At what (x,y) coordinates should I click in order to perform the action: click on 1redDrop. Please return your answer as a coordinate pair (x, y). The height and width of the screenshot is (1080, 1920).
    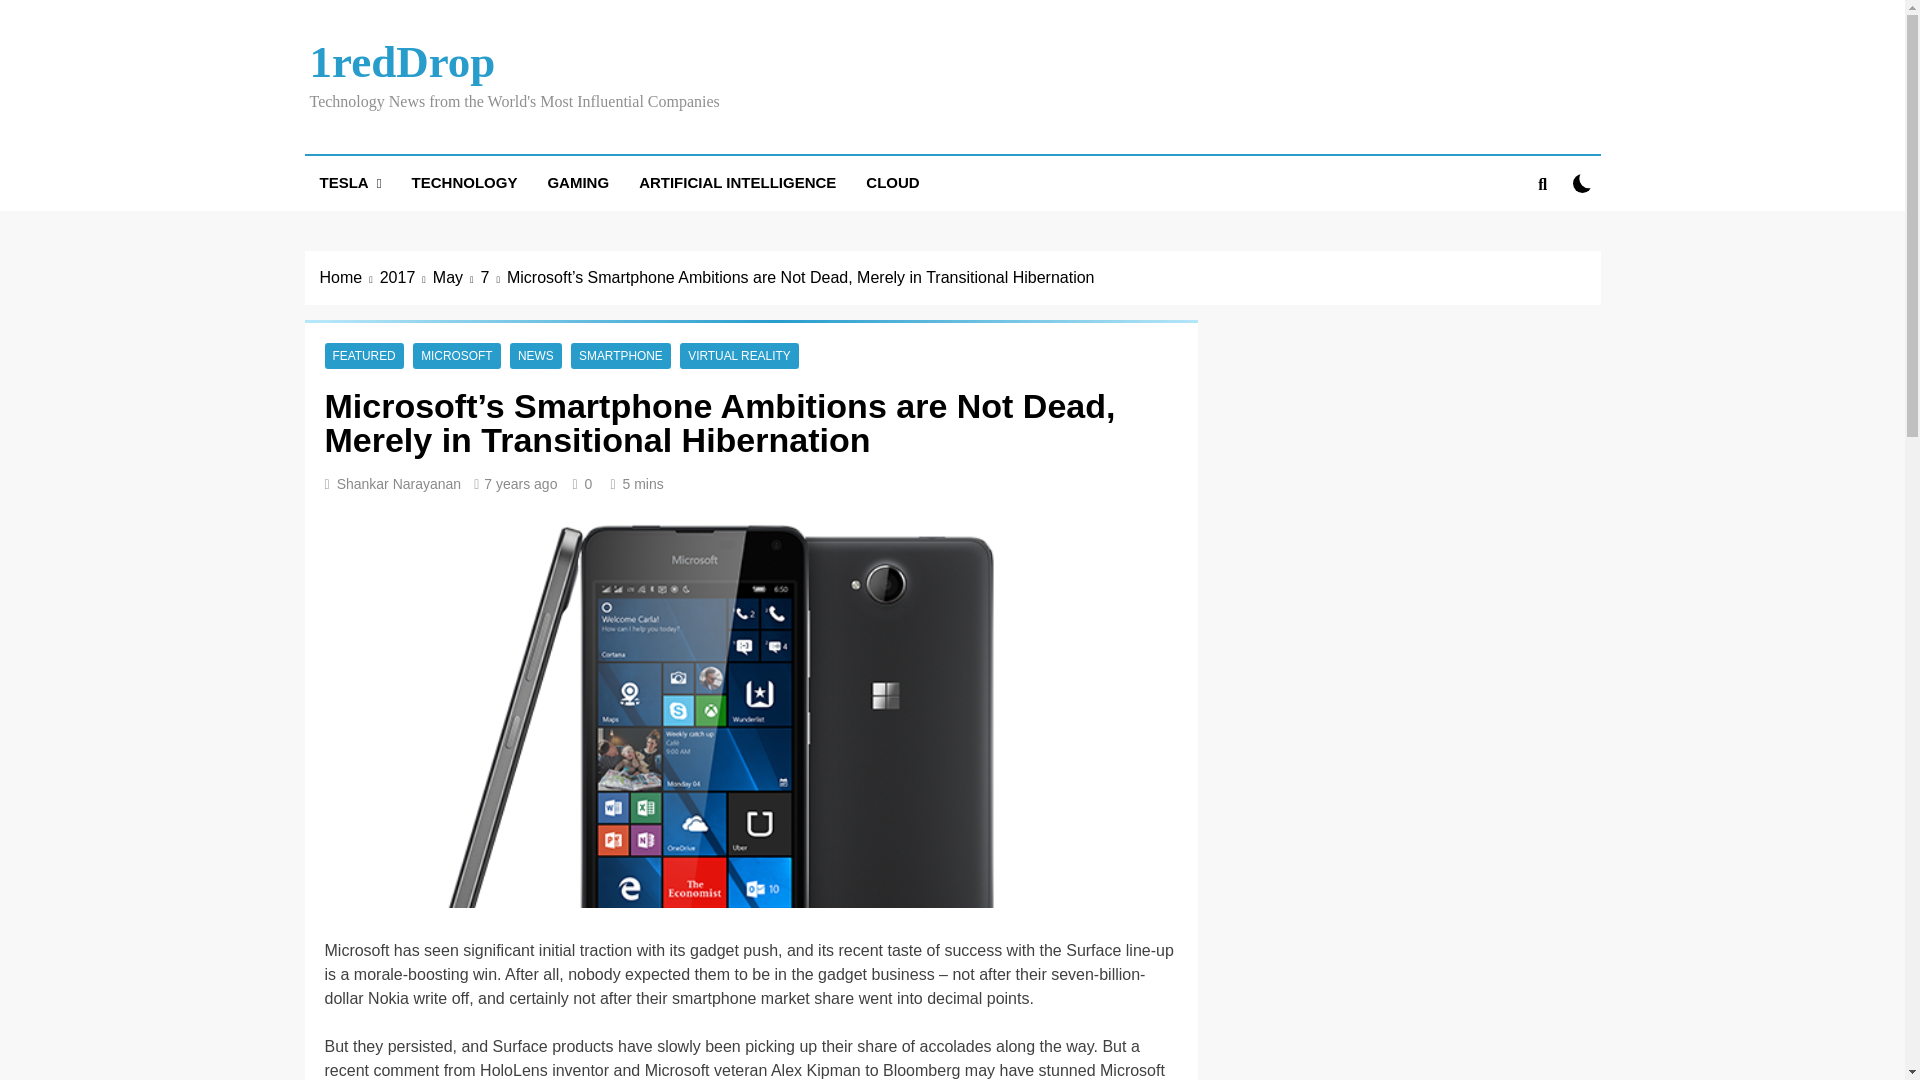
    Looking at the image, I should click on (402, 62).